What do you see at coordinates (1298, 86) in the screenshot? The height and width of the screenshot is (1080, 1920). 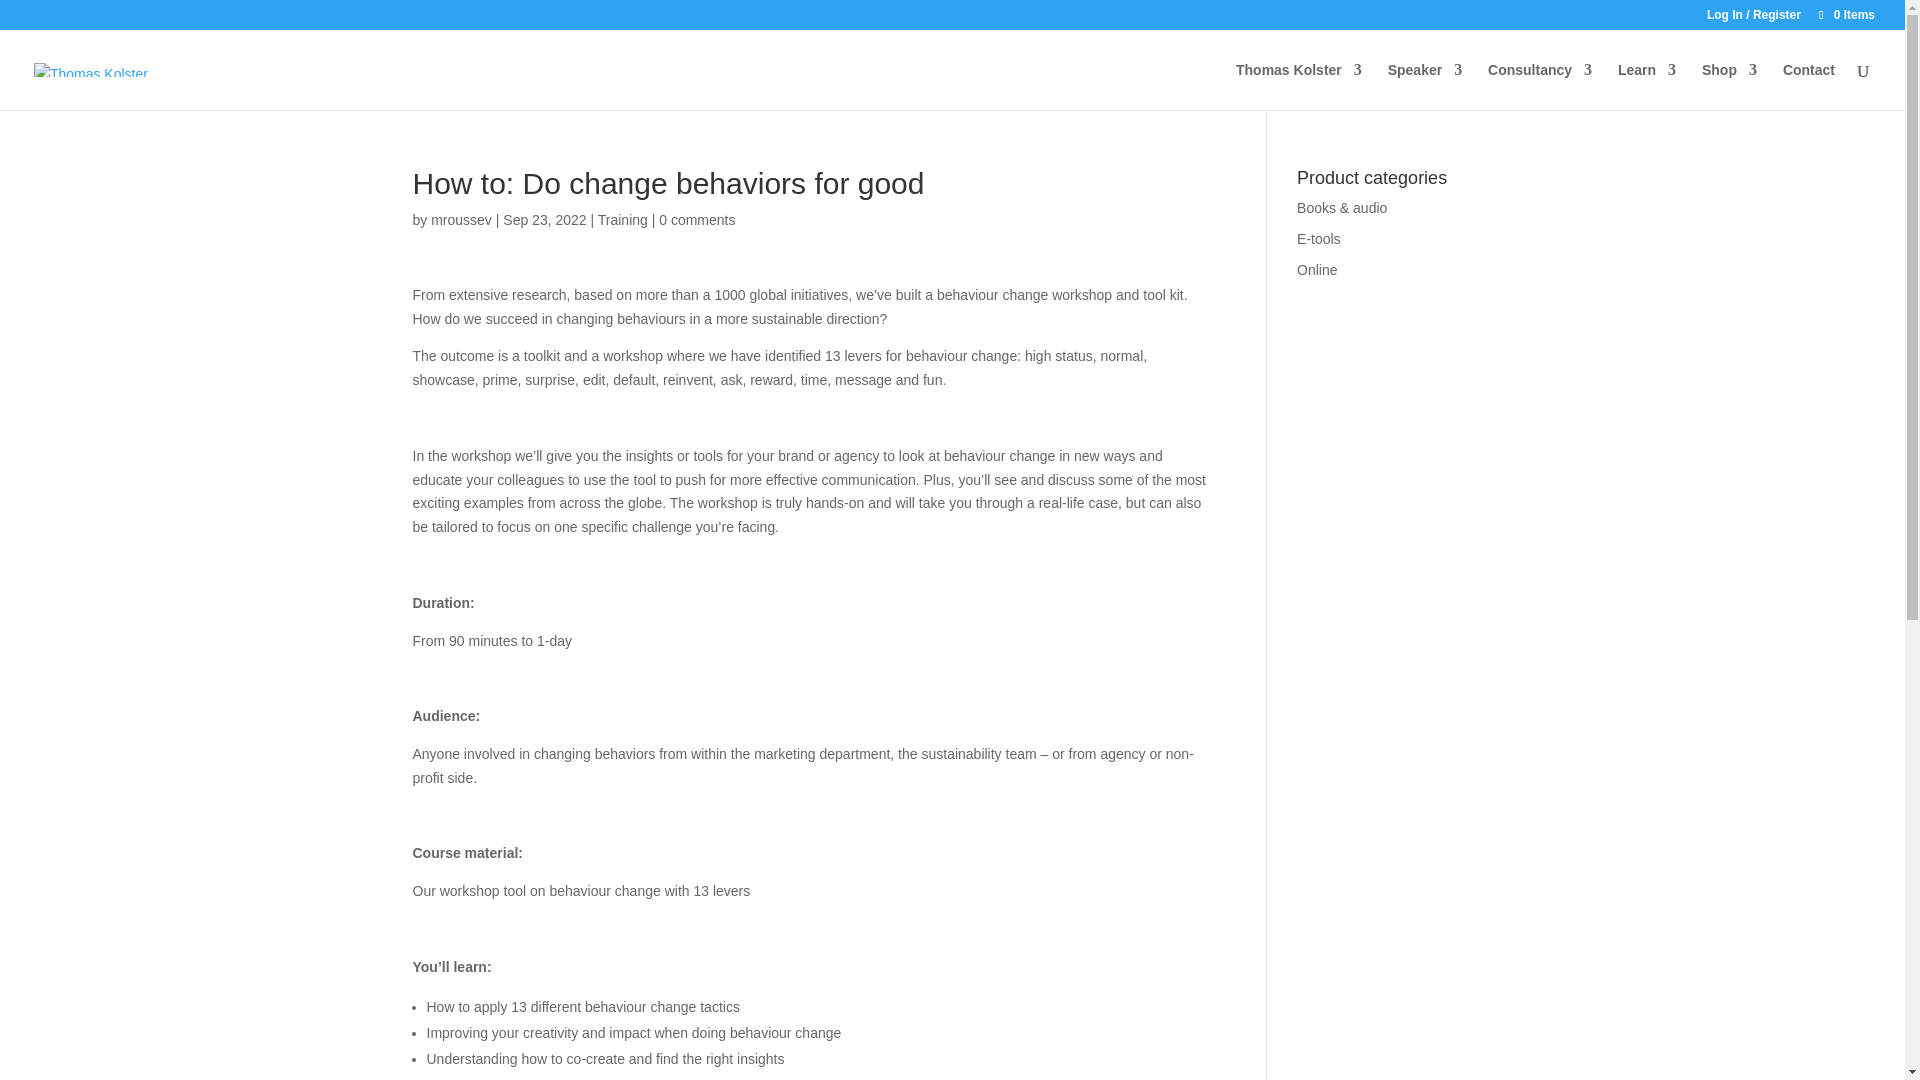 I see `Thomas Kolster` at bounding box center [1298, 86].